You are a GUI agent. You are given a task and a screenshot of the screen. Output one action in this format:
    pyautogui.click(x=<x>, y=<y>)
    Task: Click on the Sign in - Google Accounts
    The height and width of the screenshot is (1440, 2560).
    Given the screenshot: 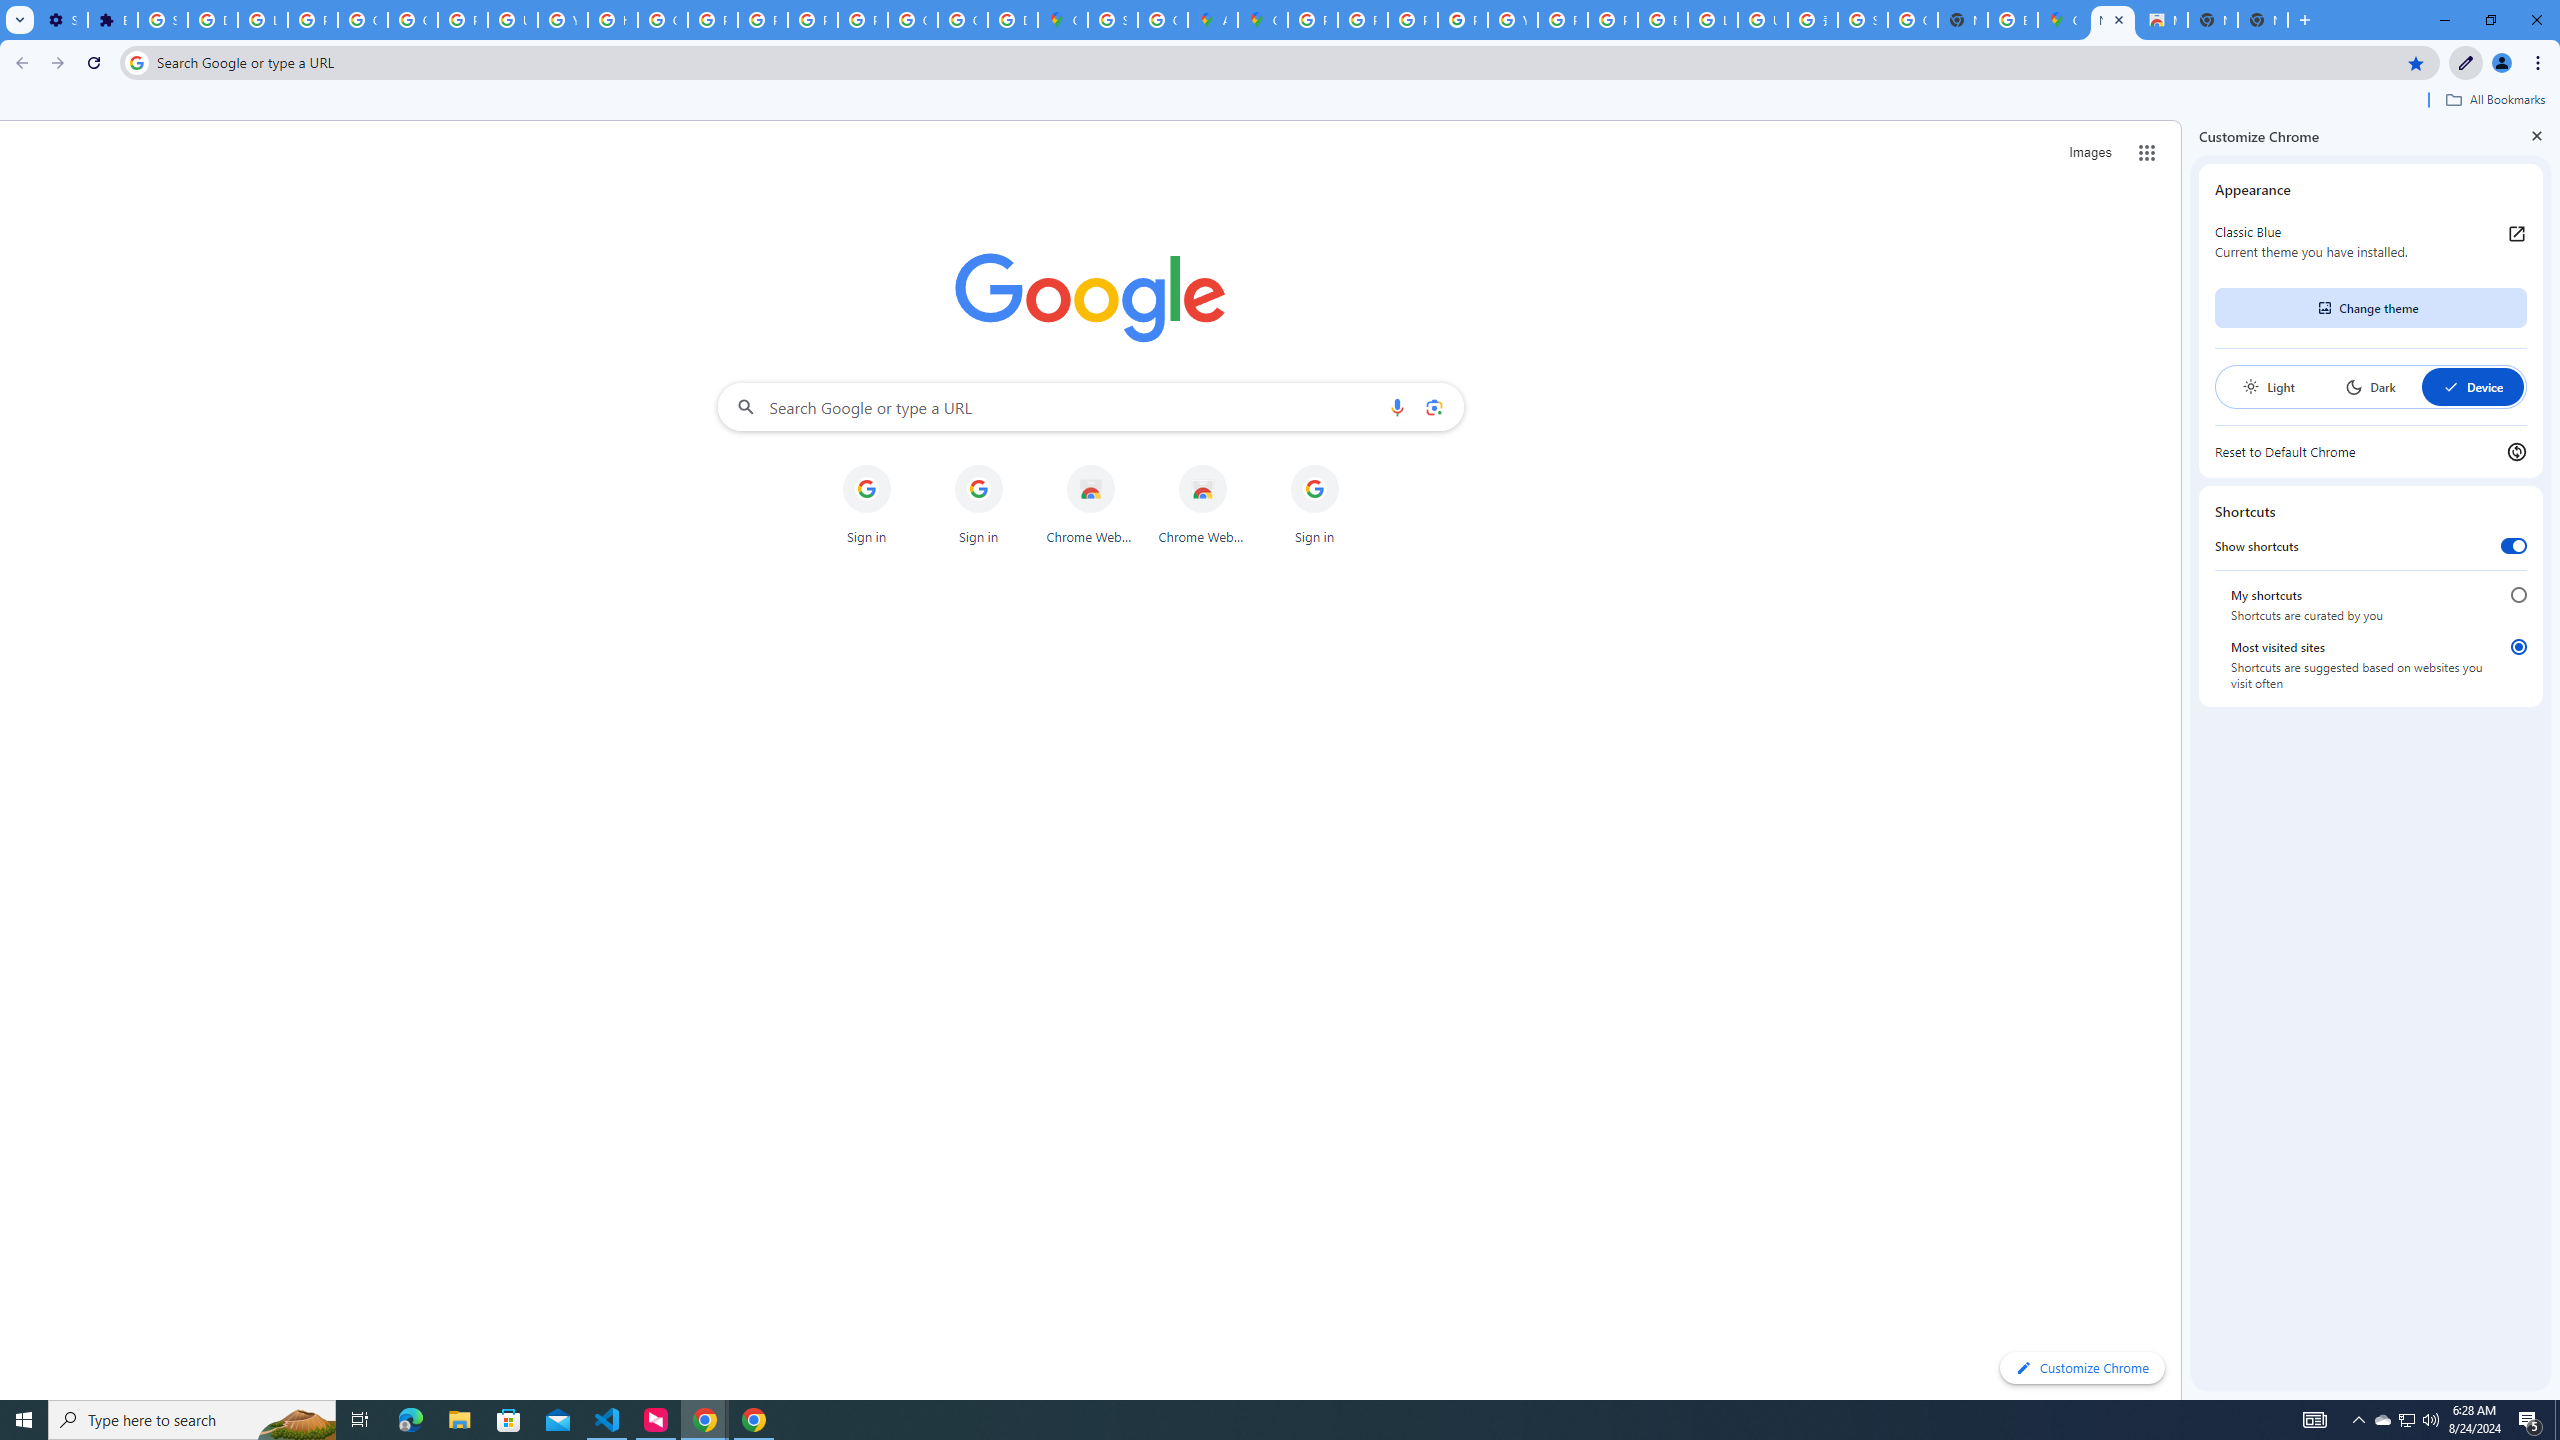 What is the action you would take?
    pyautogui.click(x=162, y=20)
    